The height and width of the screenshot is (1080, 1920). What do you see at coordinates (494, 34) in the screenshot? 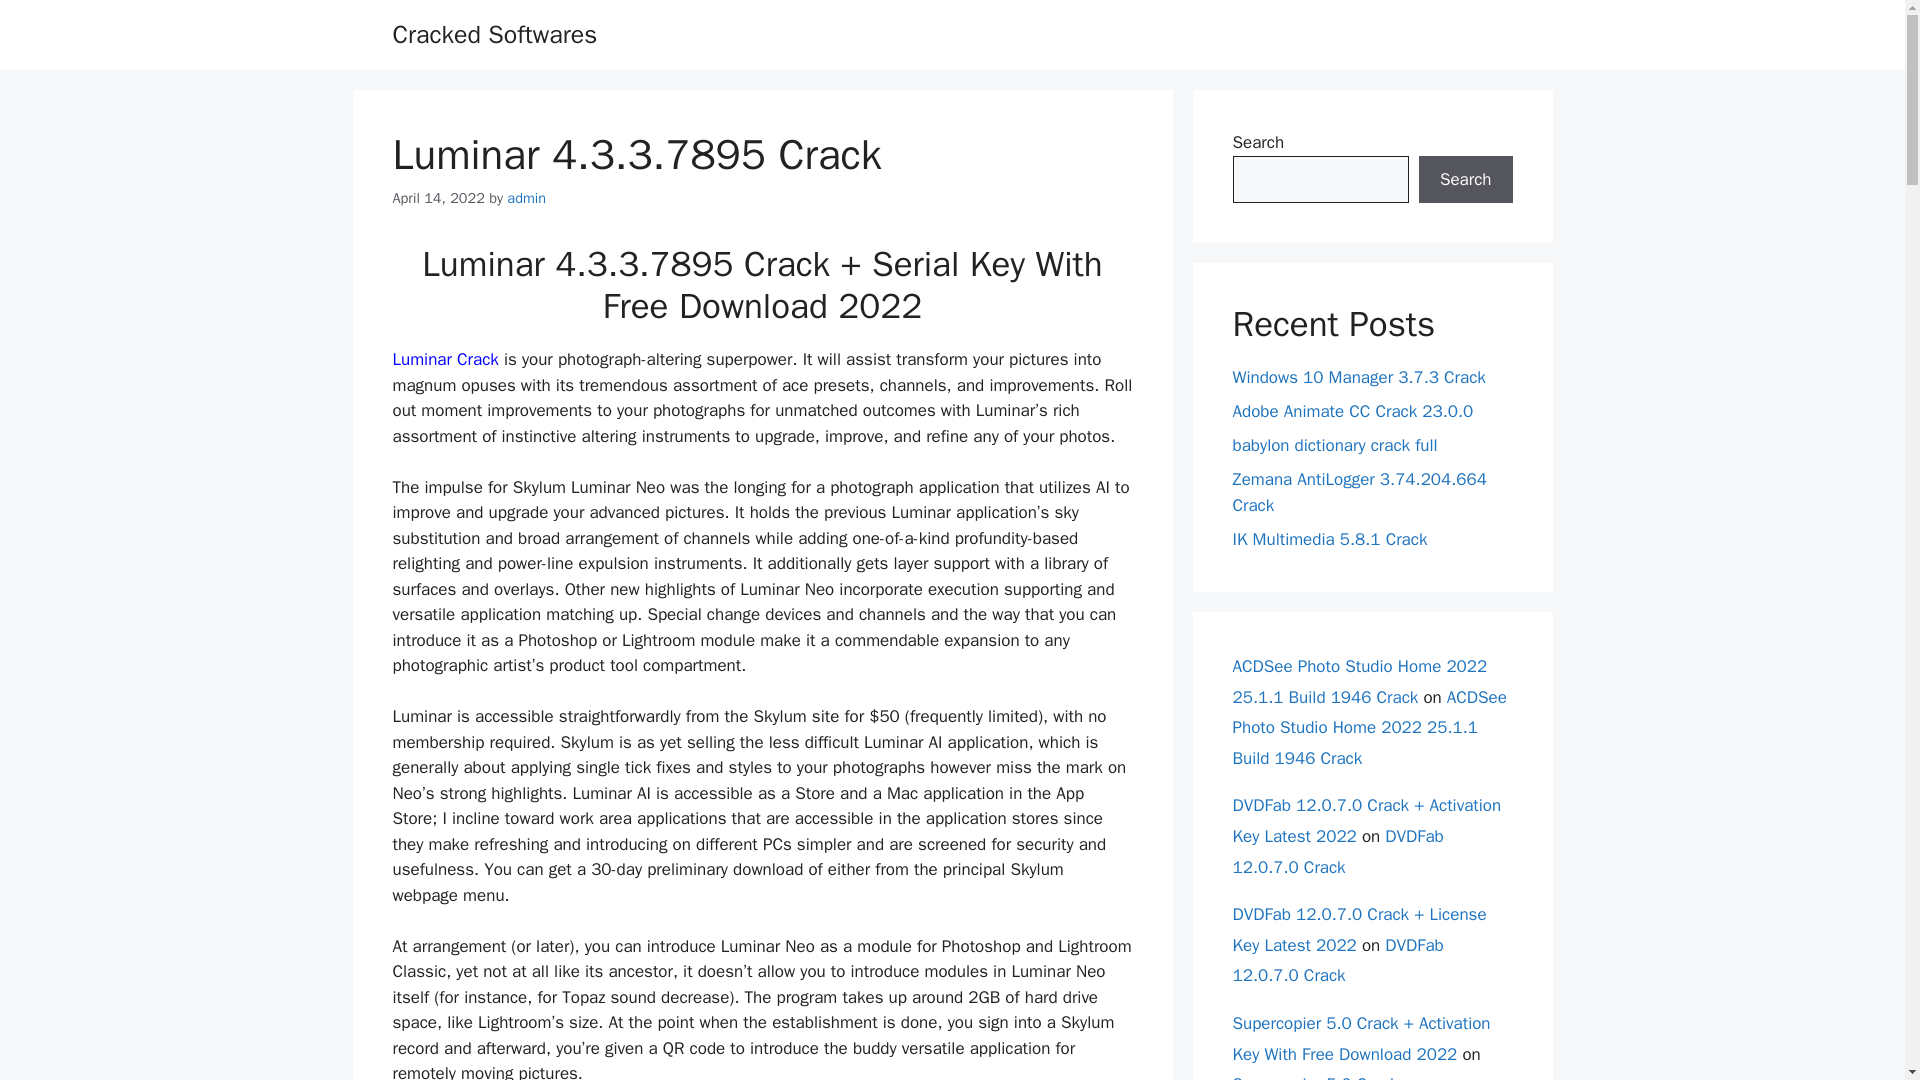
I see `Cracked Softwares` at bounding box center [494, 34].